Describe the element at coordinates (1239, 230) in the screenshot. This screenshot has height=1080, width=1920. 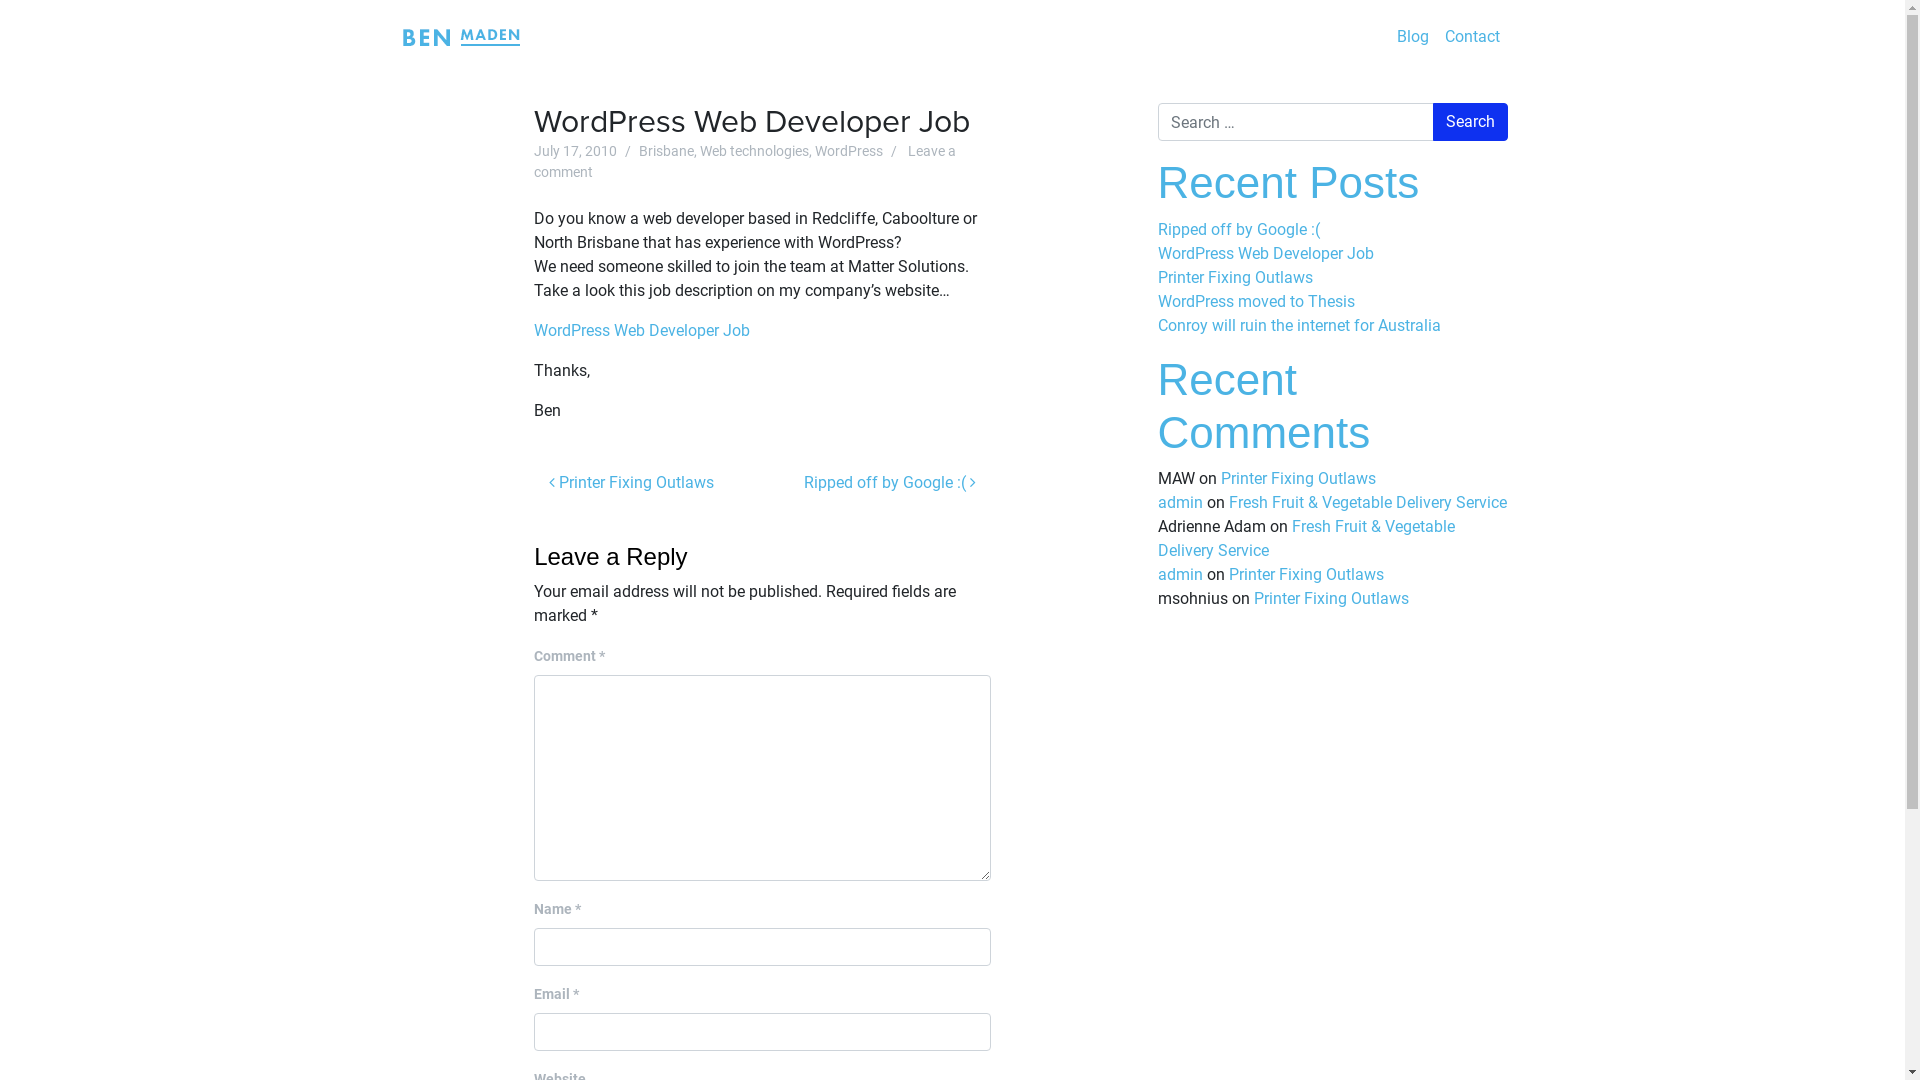
I see `Ripped off by Google :(` at that location.